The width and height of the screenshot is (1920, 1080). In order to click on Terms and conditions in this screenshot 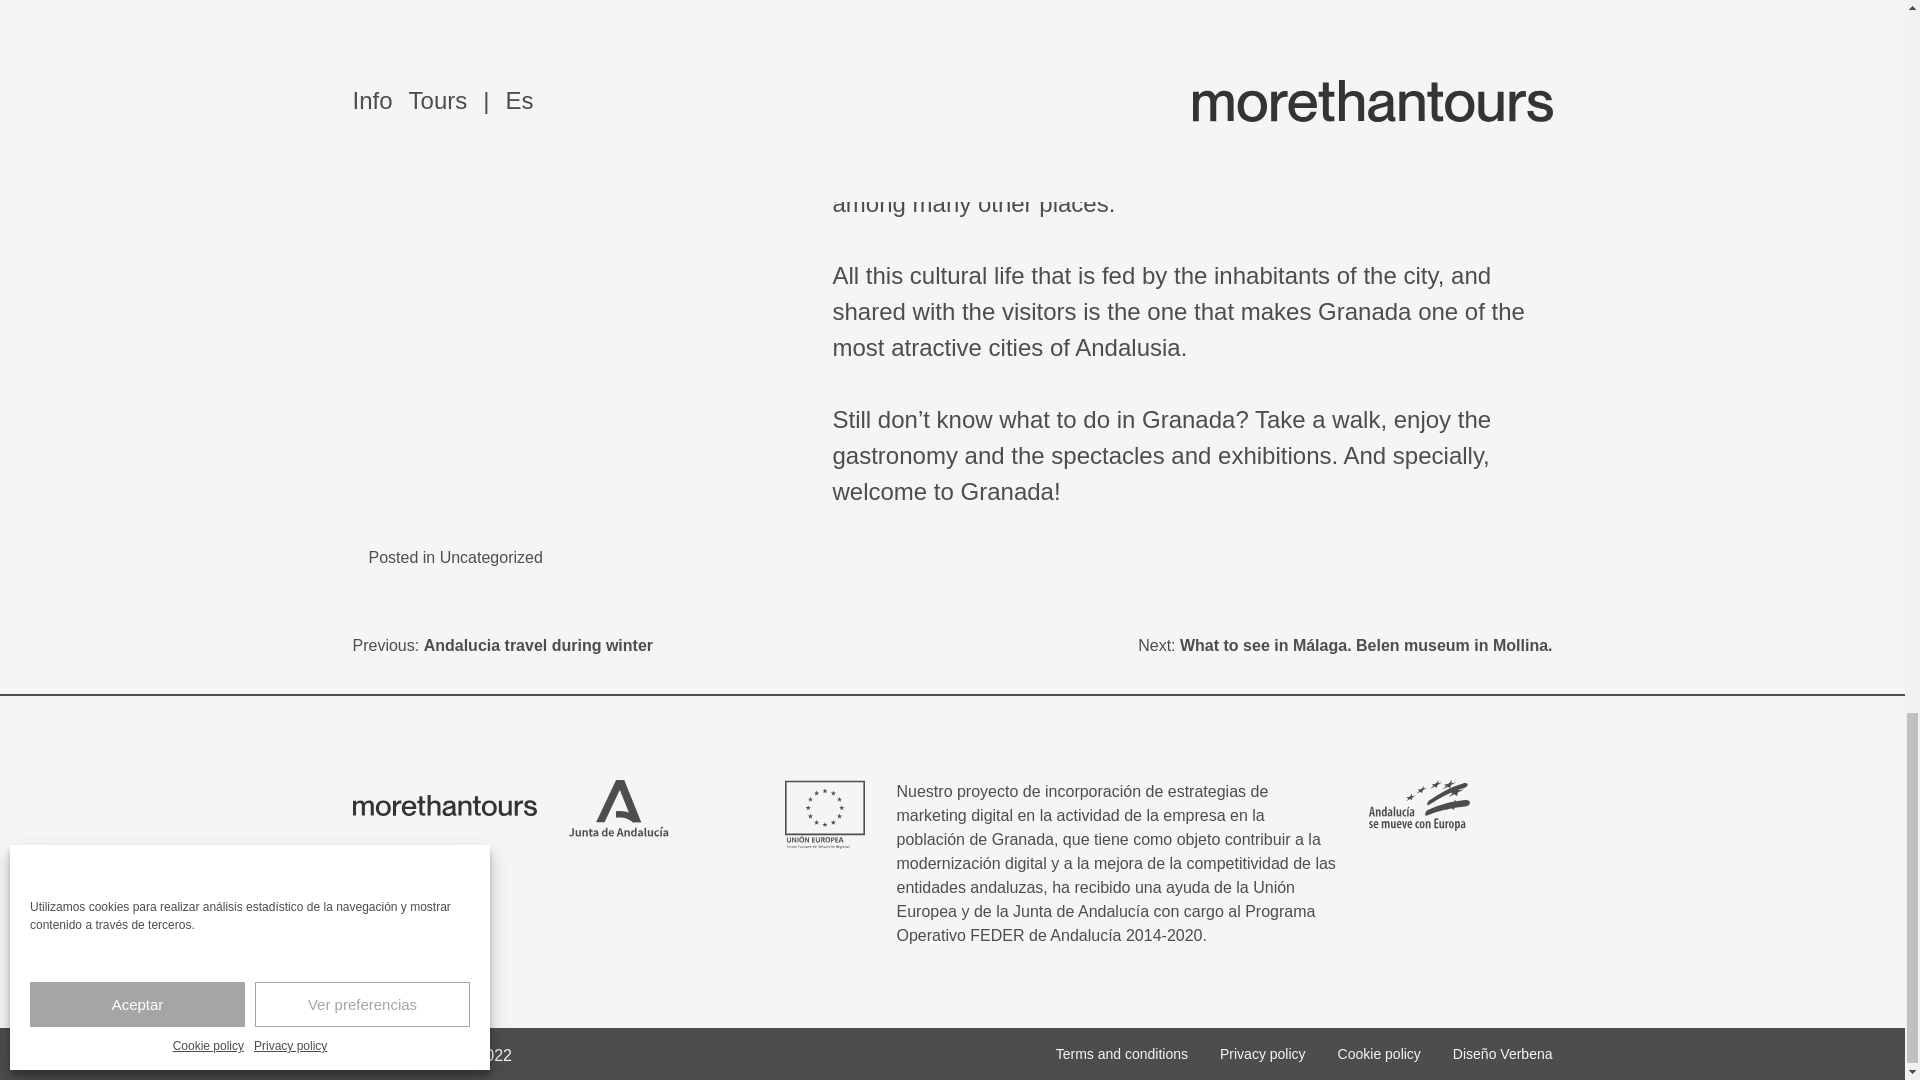, I will do `click(1122, 1054)`.